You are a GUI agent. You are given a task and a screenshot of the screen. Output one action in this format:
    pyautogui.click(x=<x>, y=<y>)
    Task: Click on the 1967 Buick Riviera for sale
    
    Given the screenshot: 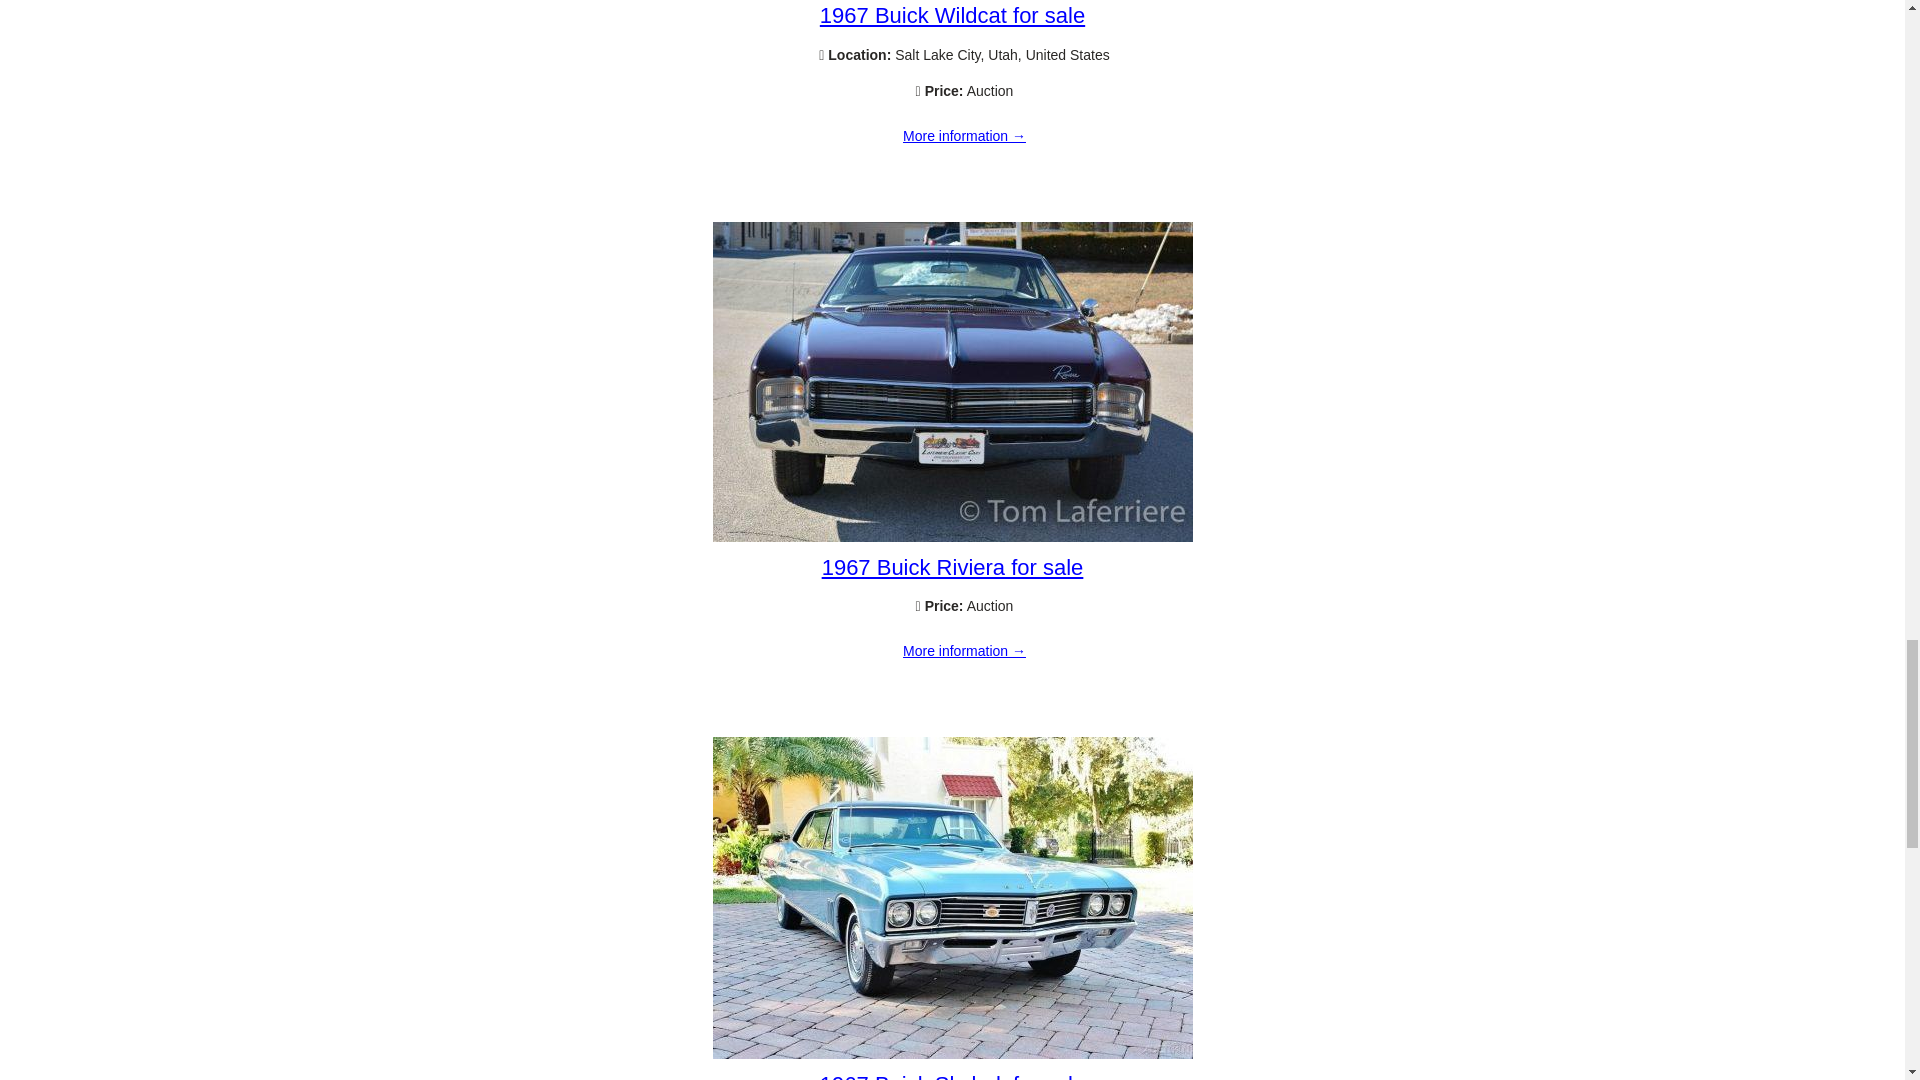 What is the action you would take?
    pyautogui.click(x=964, y=651)
    